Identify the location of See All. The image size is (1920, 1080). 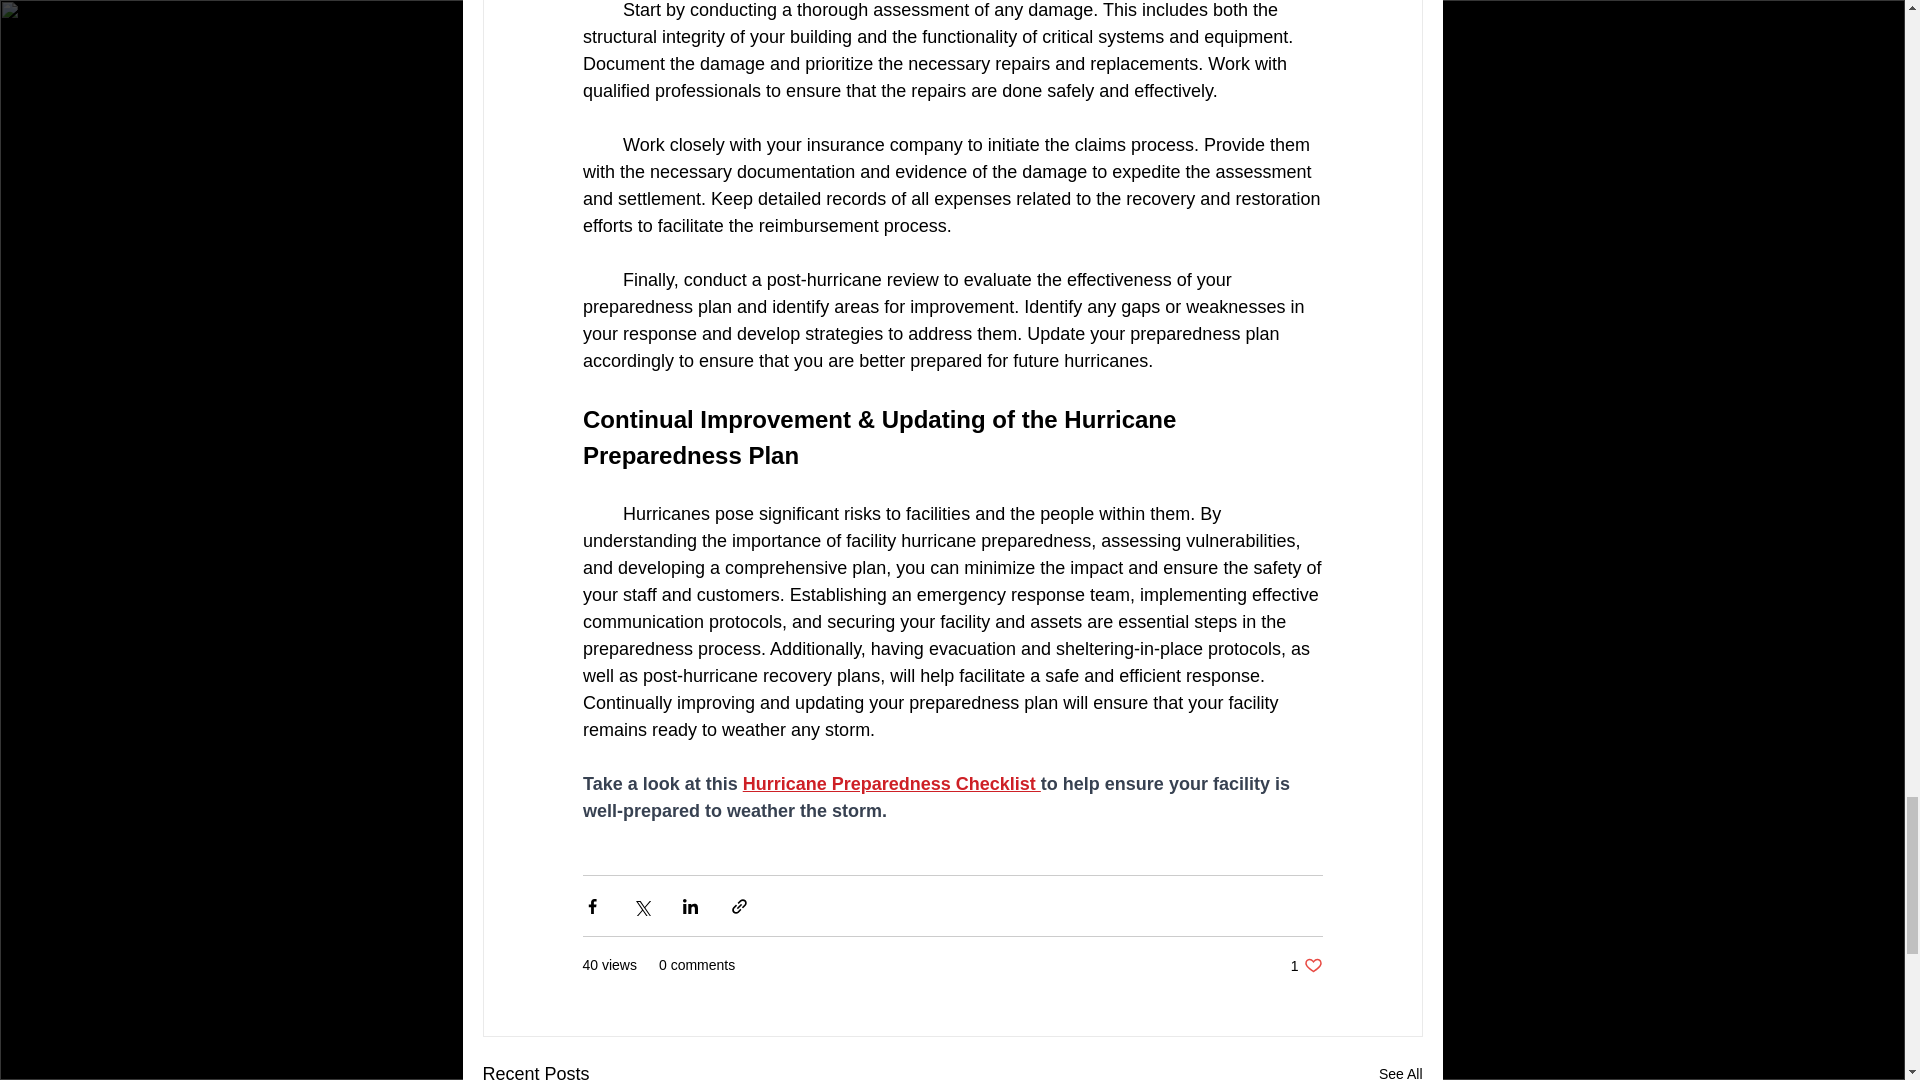
(1306, 965).